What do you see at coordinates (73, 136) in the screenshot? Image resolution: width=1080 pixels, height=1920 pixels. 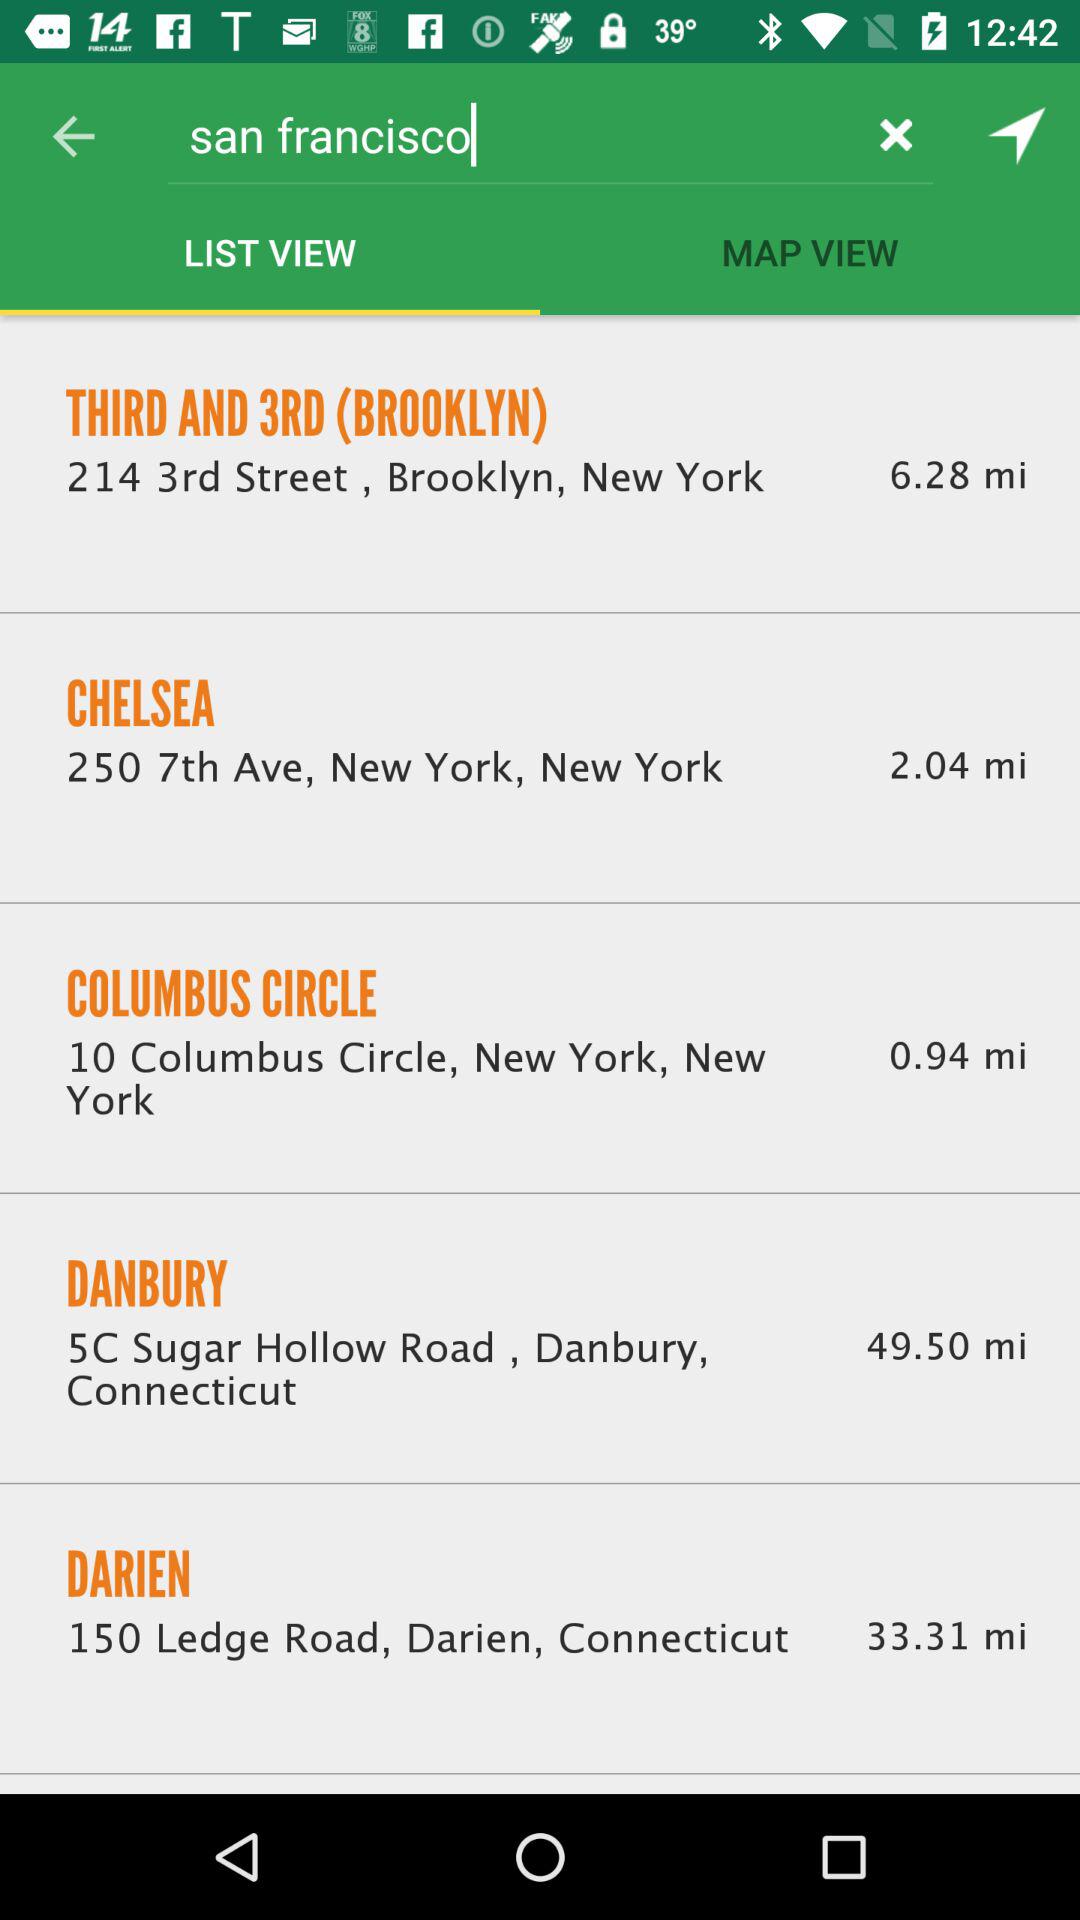 I see `select the item above third and 3rd item` at bounding box center [73, 136].